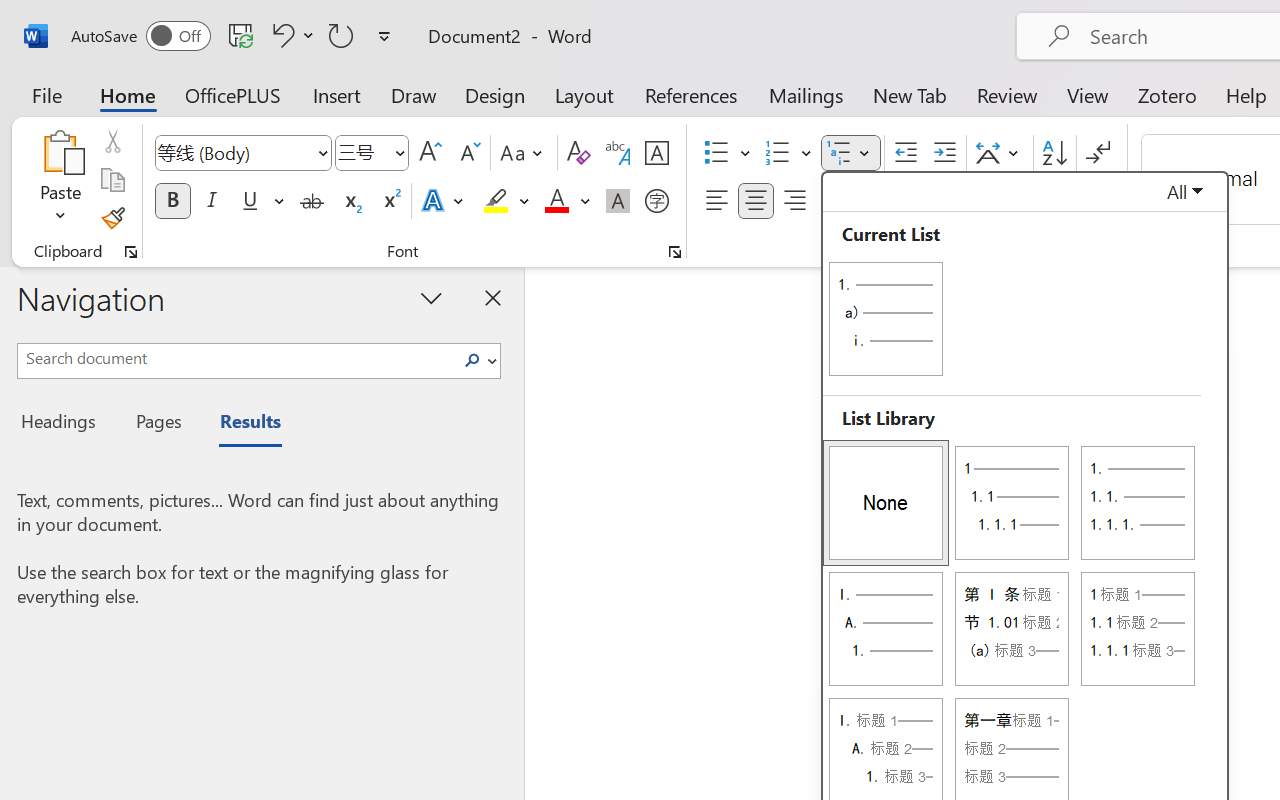 Image resolution: width=1280 pixels, height=800 pixels. What do you see at coordinates (208, 58) in the screenshot?
I see `Explorer actions` at bounding box center [208, 58].